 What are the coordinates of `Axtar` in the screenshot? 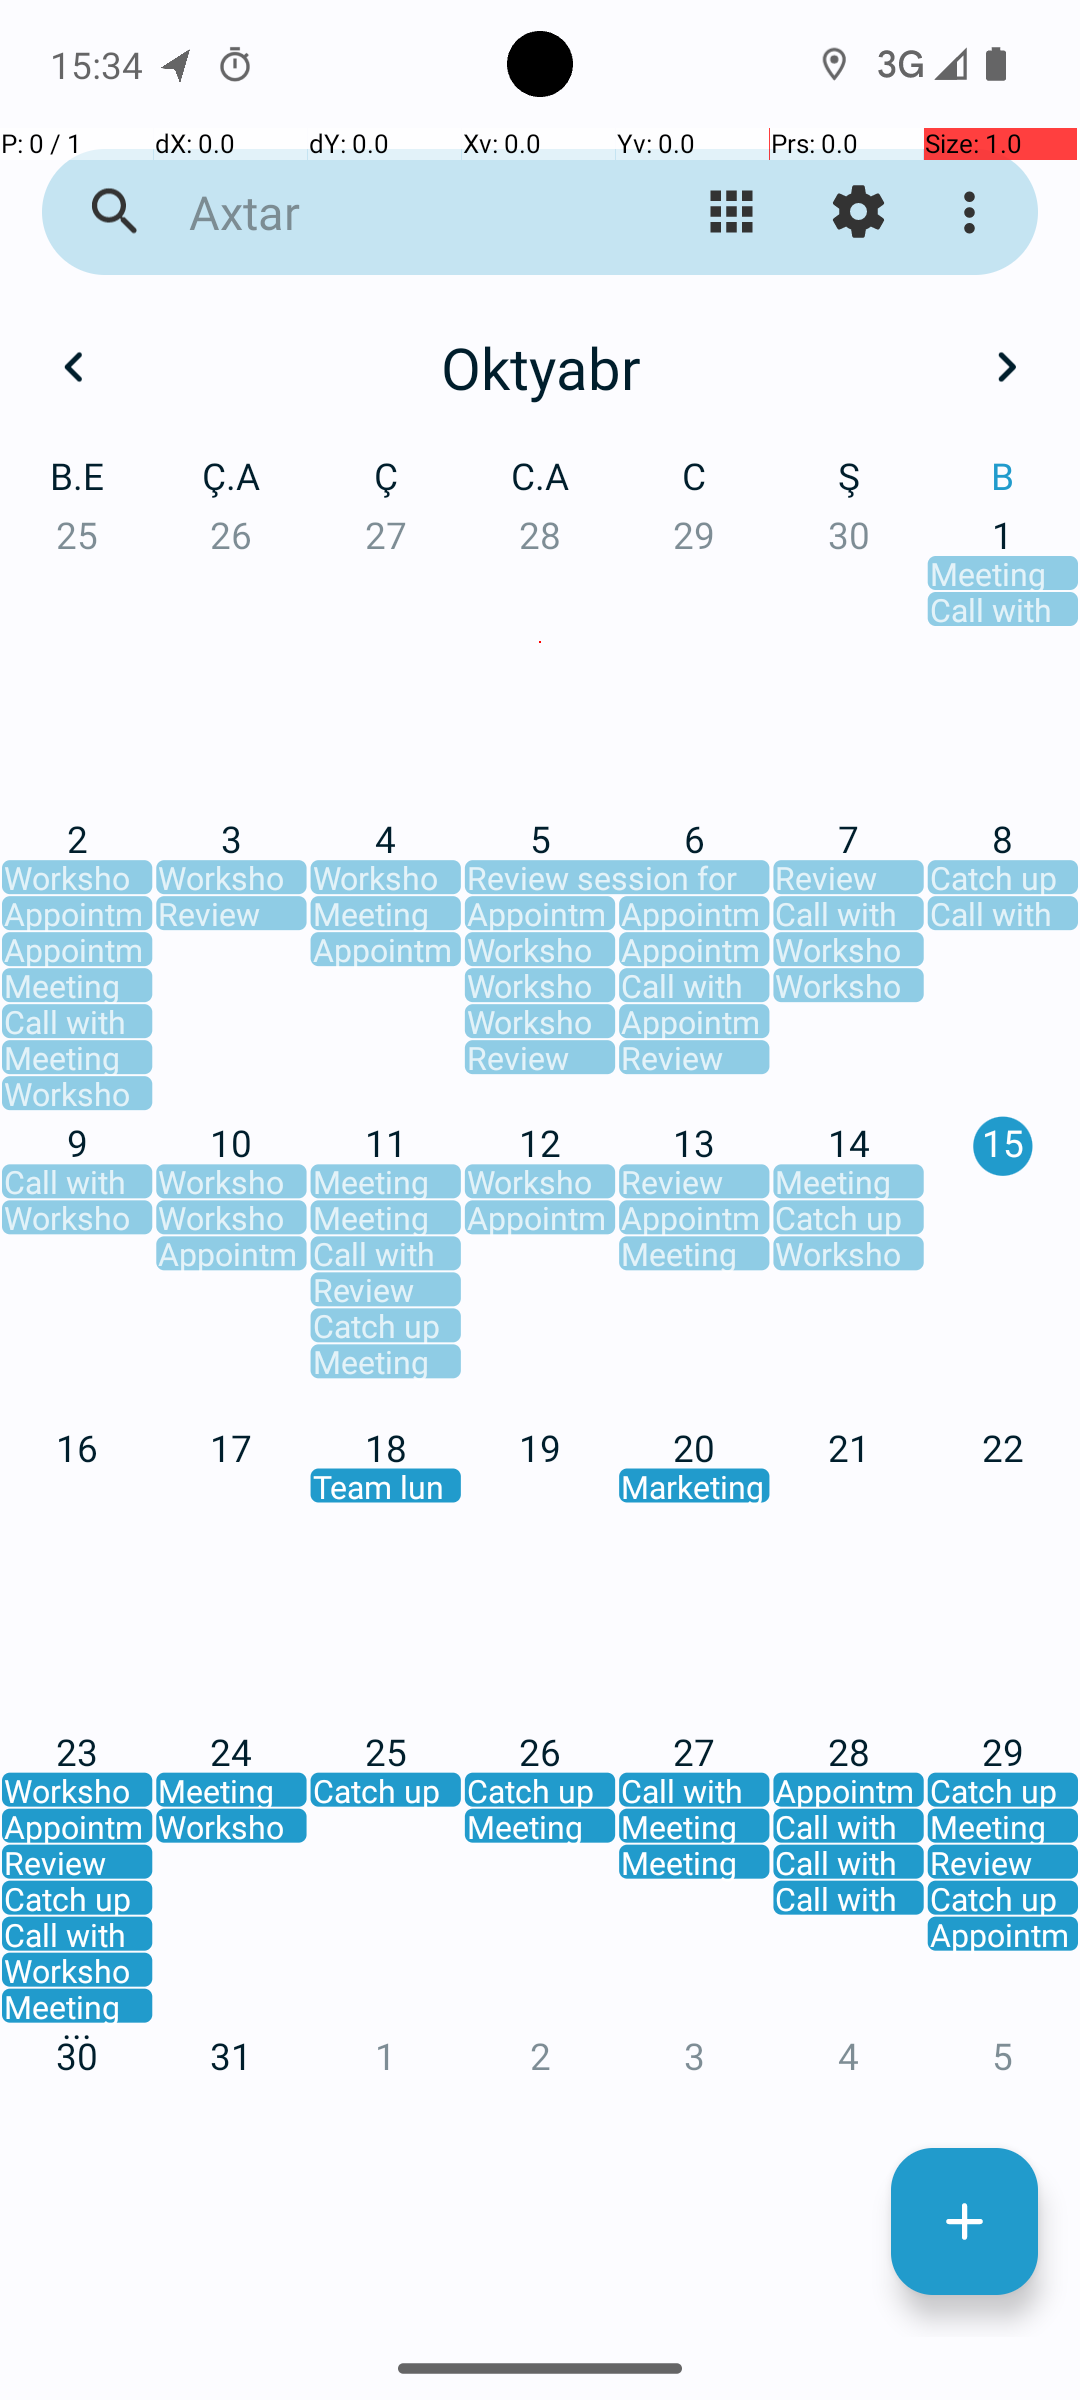 It's located at (386, 212).